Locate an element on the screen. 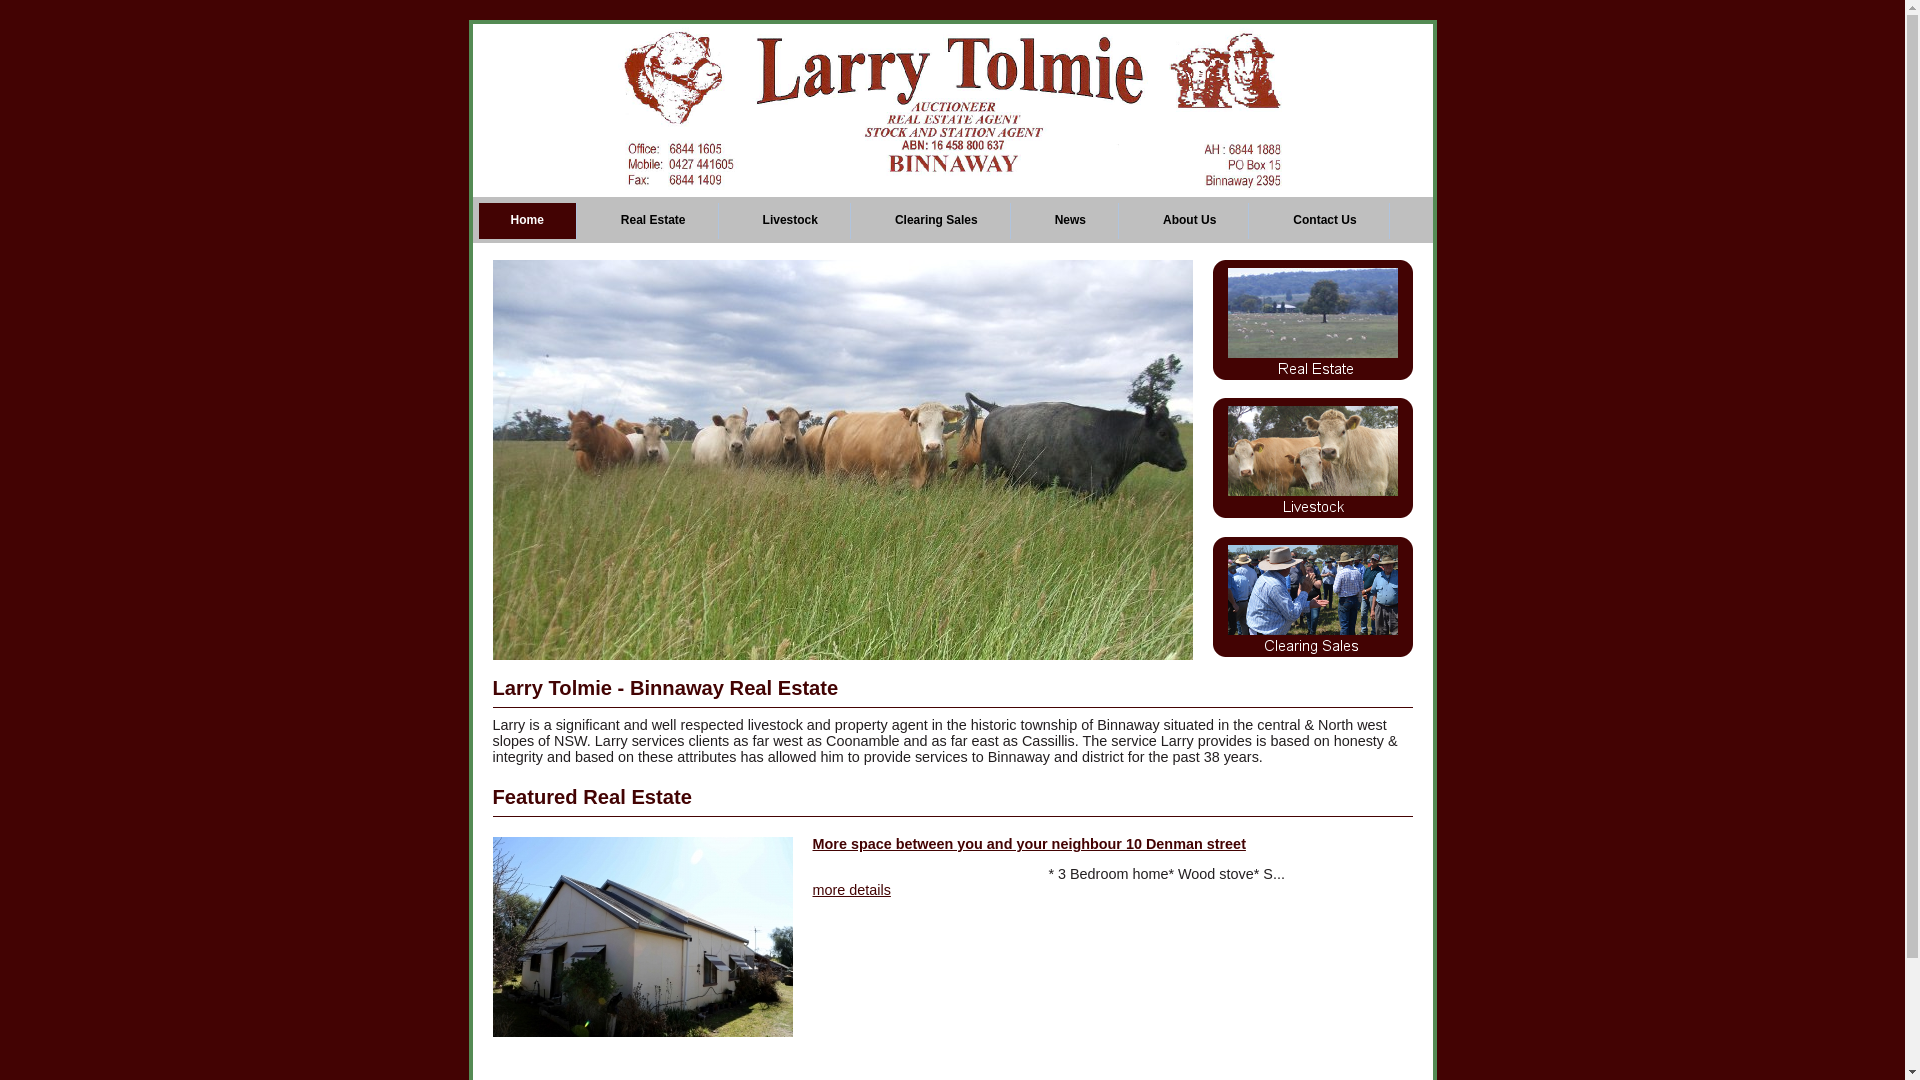 This screenshot has width=1920, height=1080. About Us is located at coordinates (1190, 221).